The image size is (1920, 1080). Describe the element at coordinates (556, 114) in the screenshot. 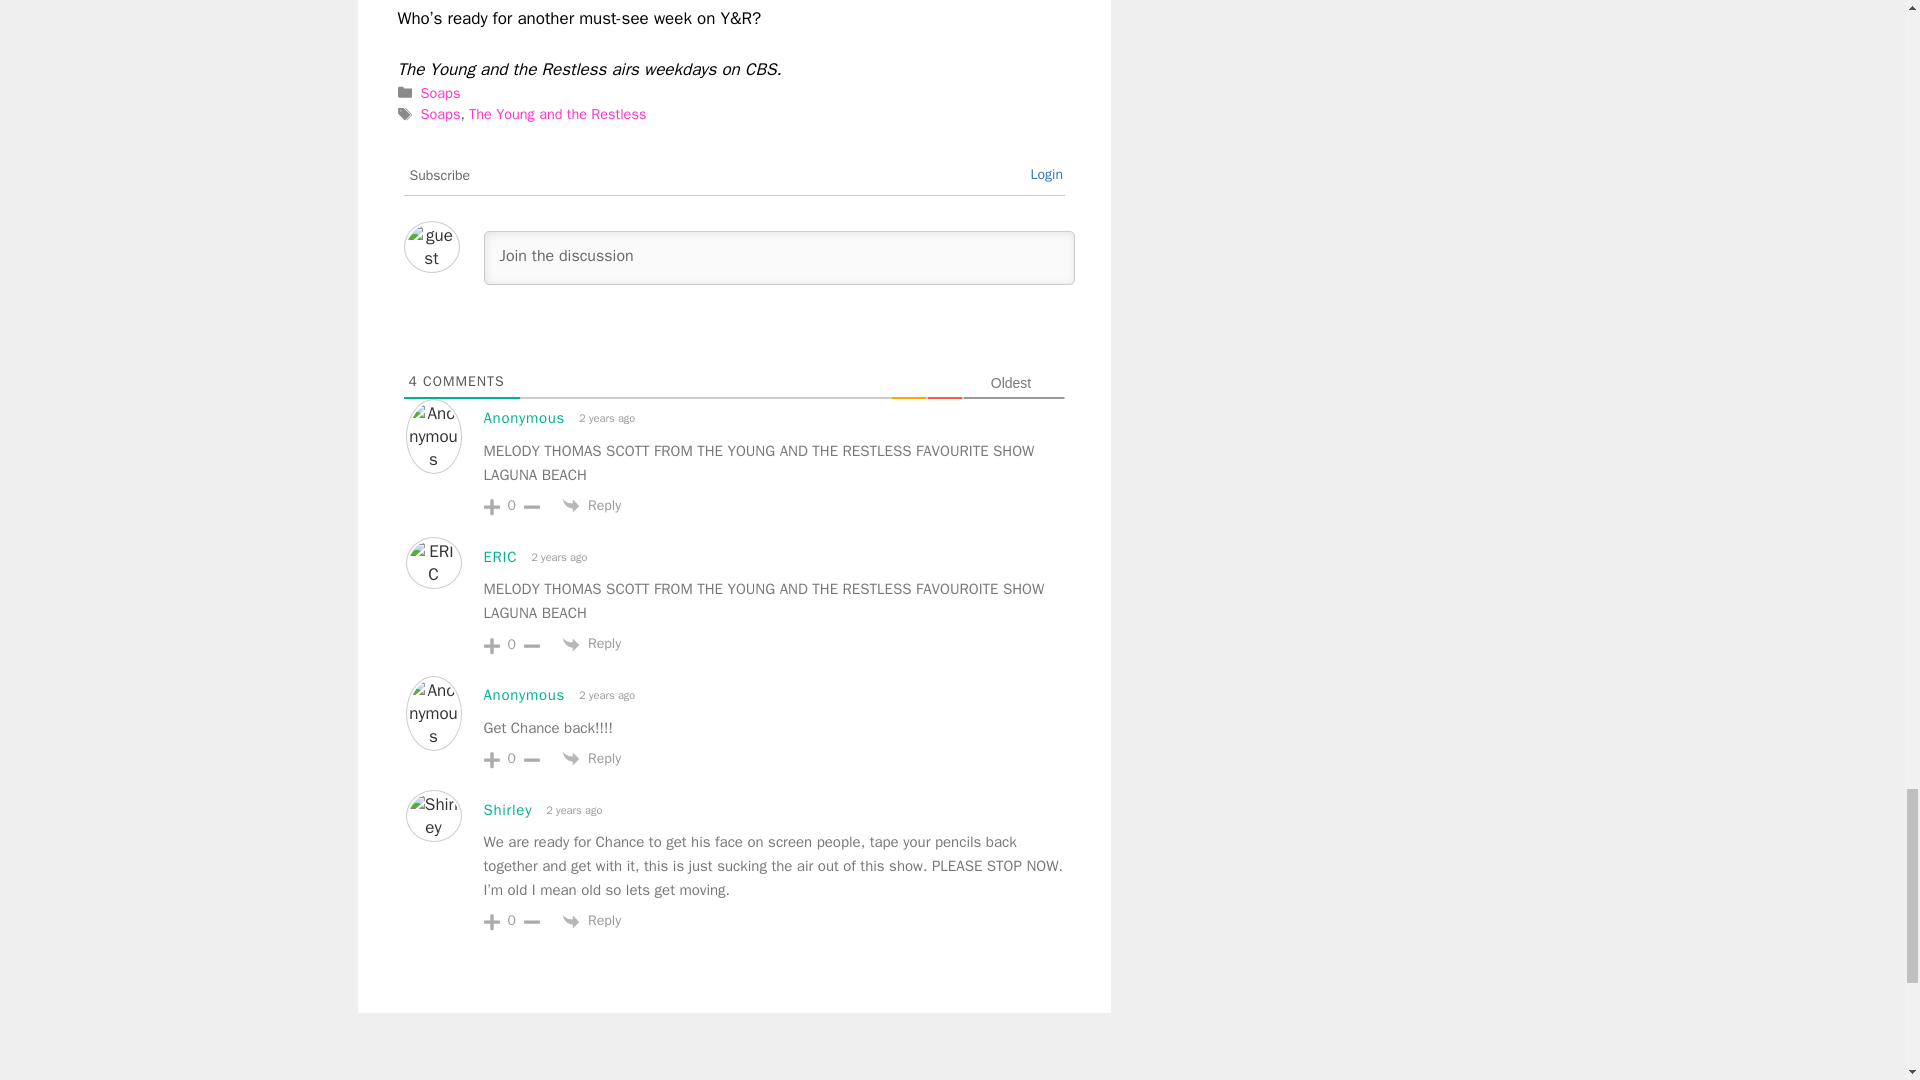

I see `The Young and the Restless` at that location.